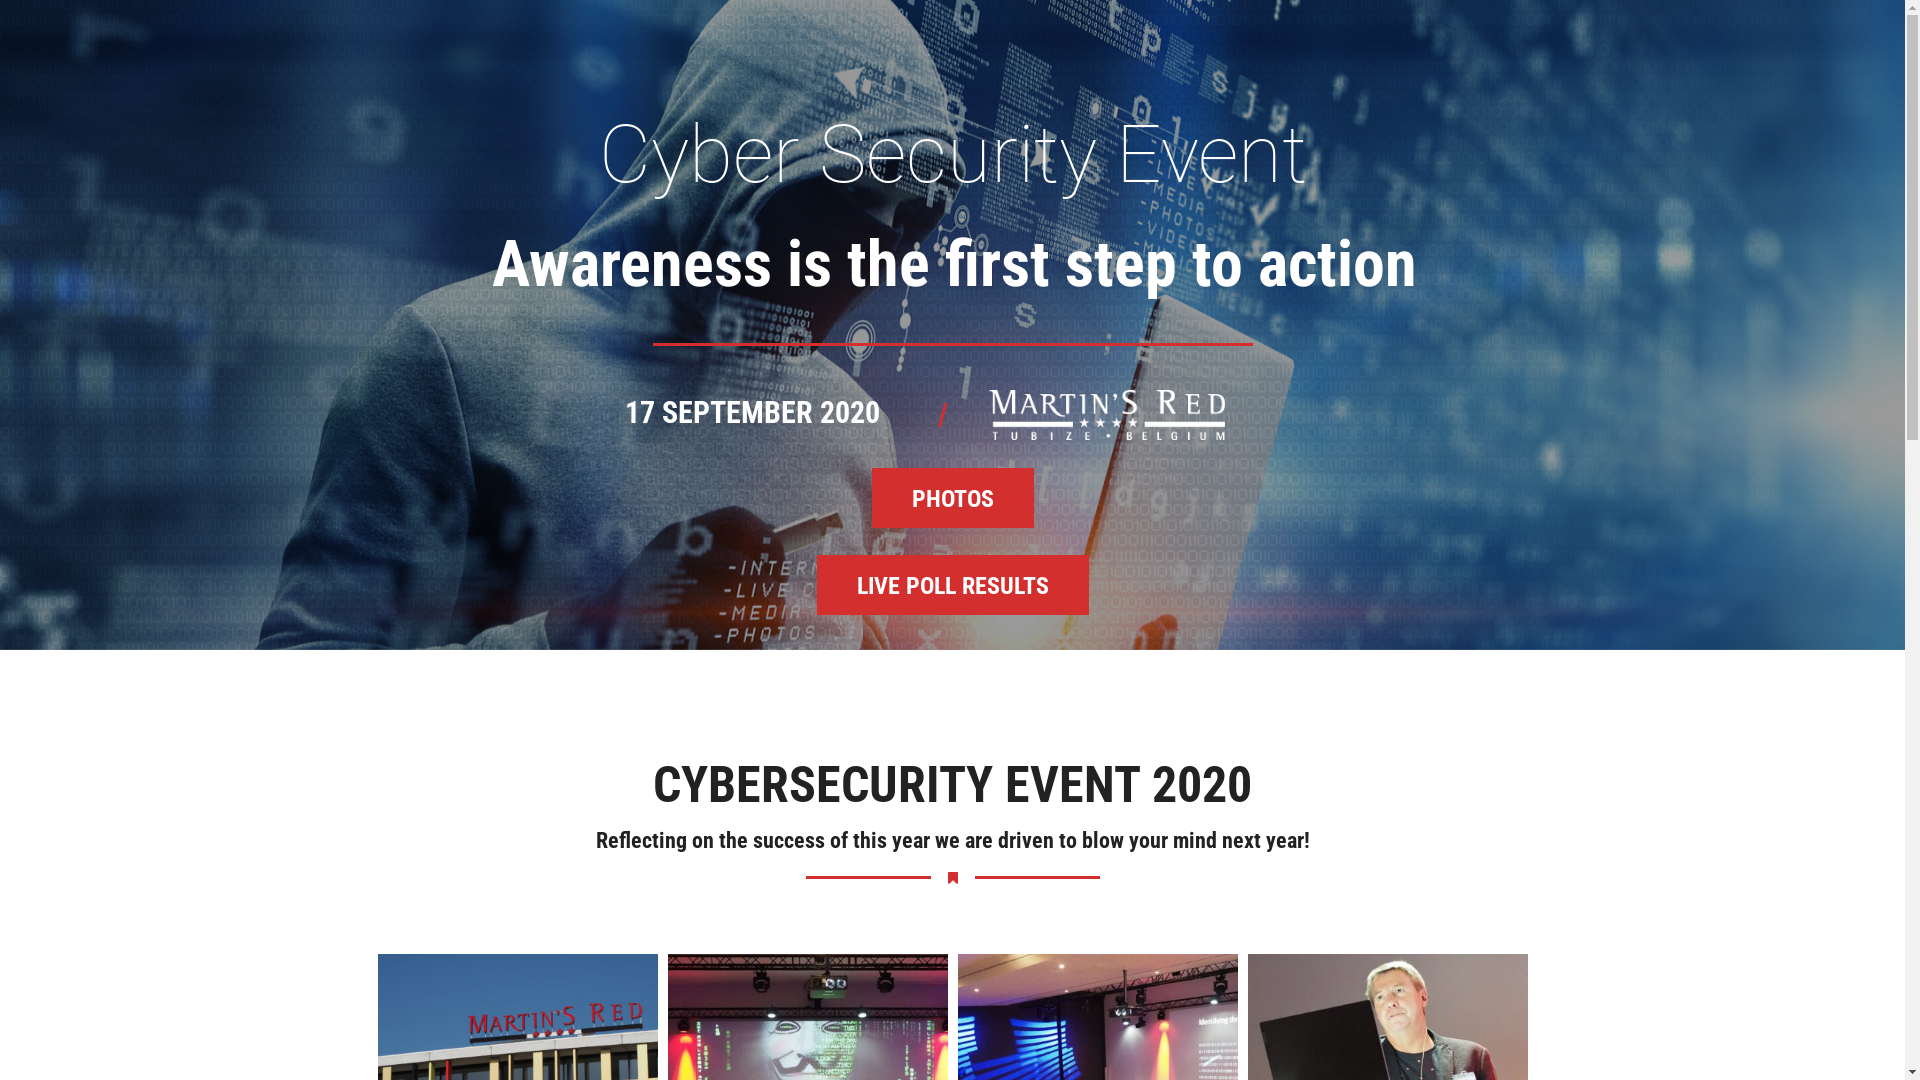  I want to click on PHOTOS, so click(953, 498).